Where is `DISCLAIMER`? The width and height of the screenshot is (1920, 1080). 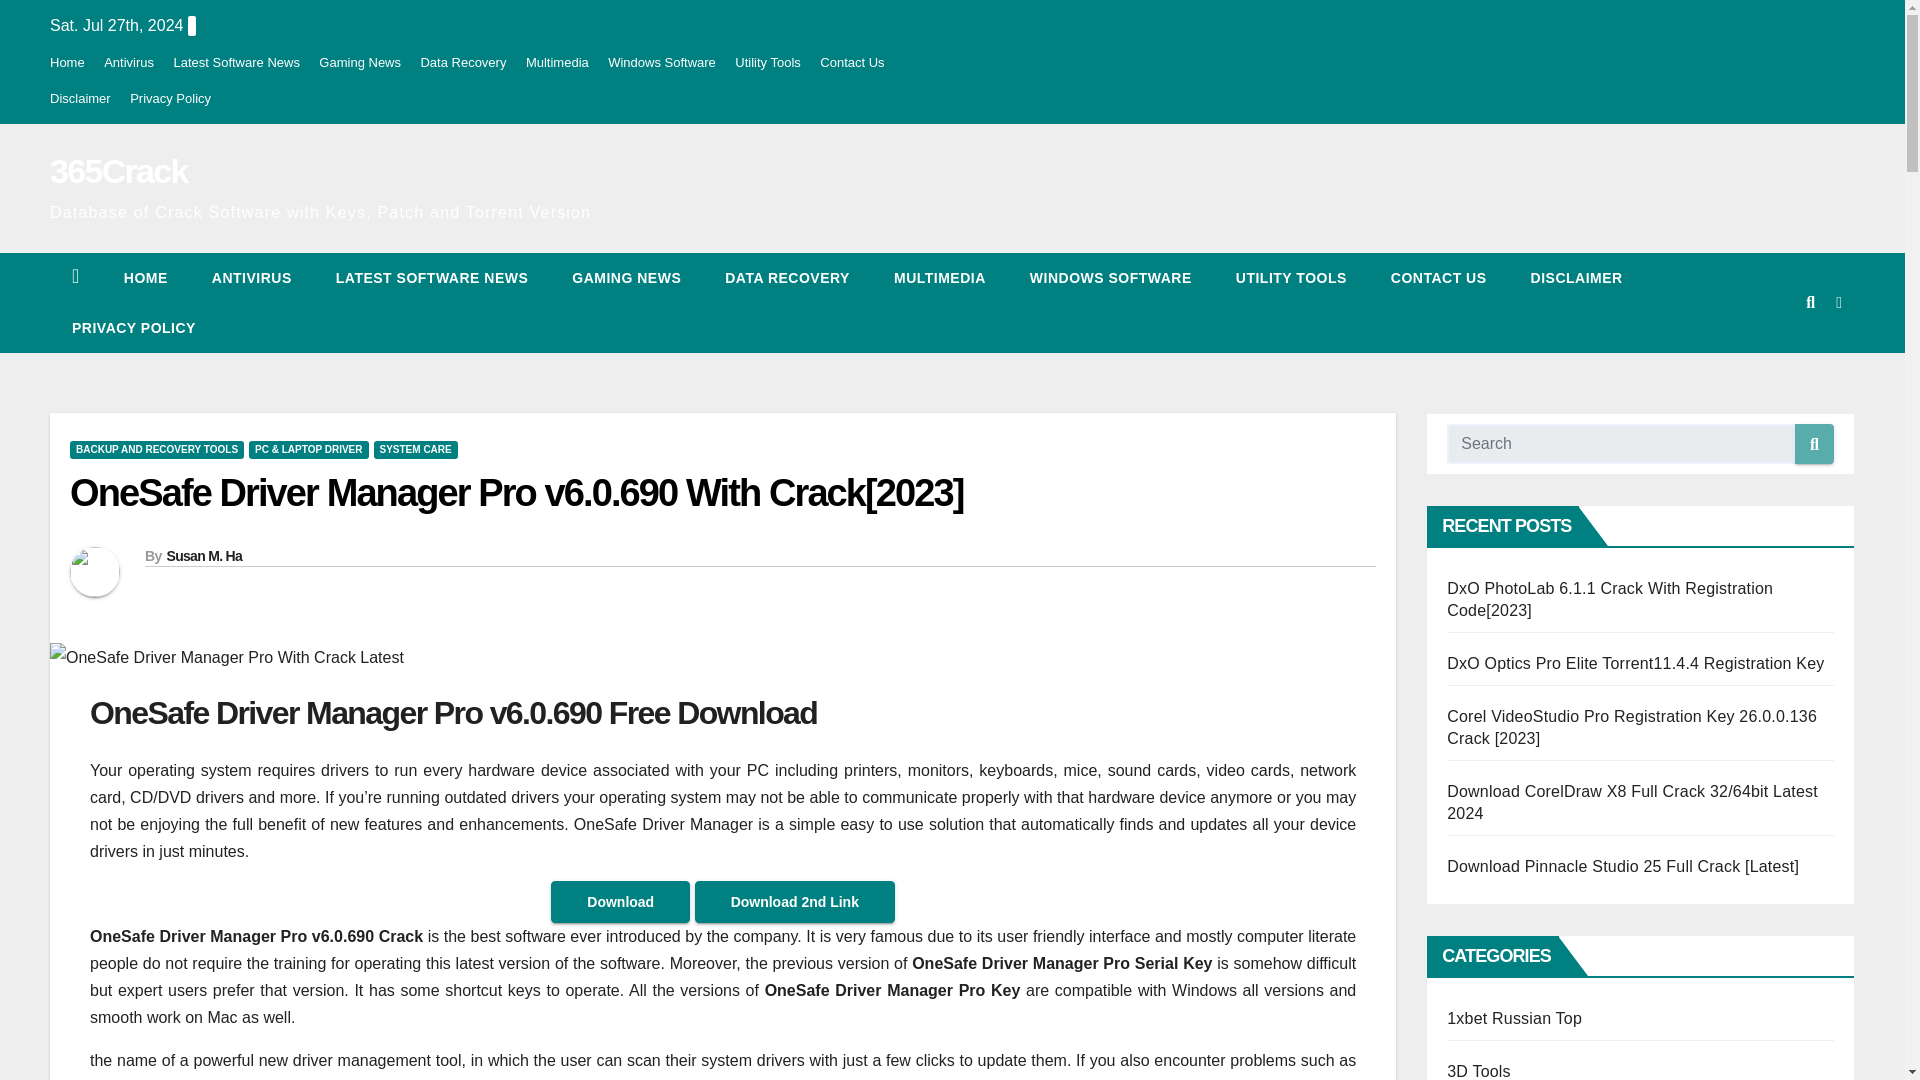 DISCLAIMER is located at coordinates (1577, 278).